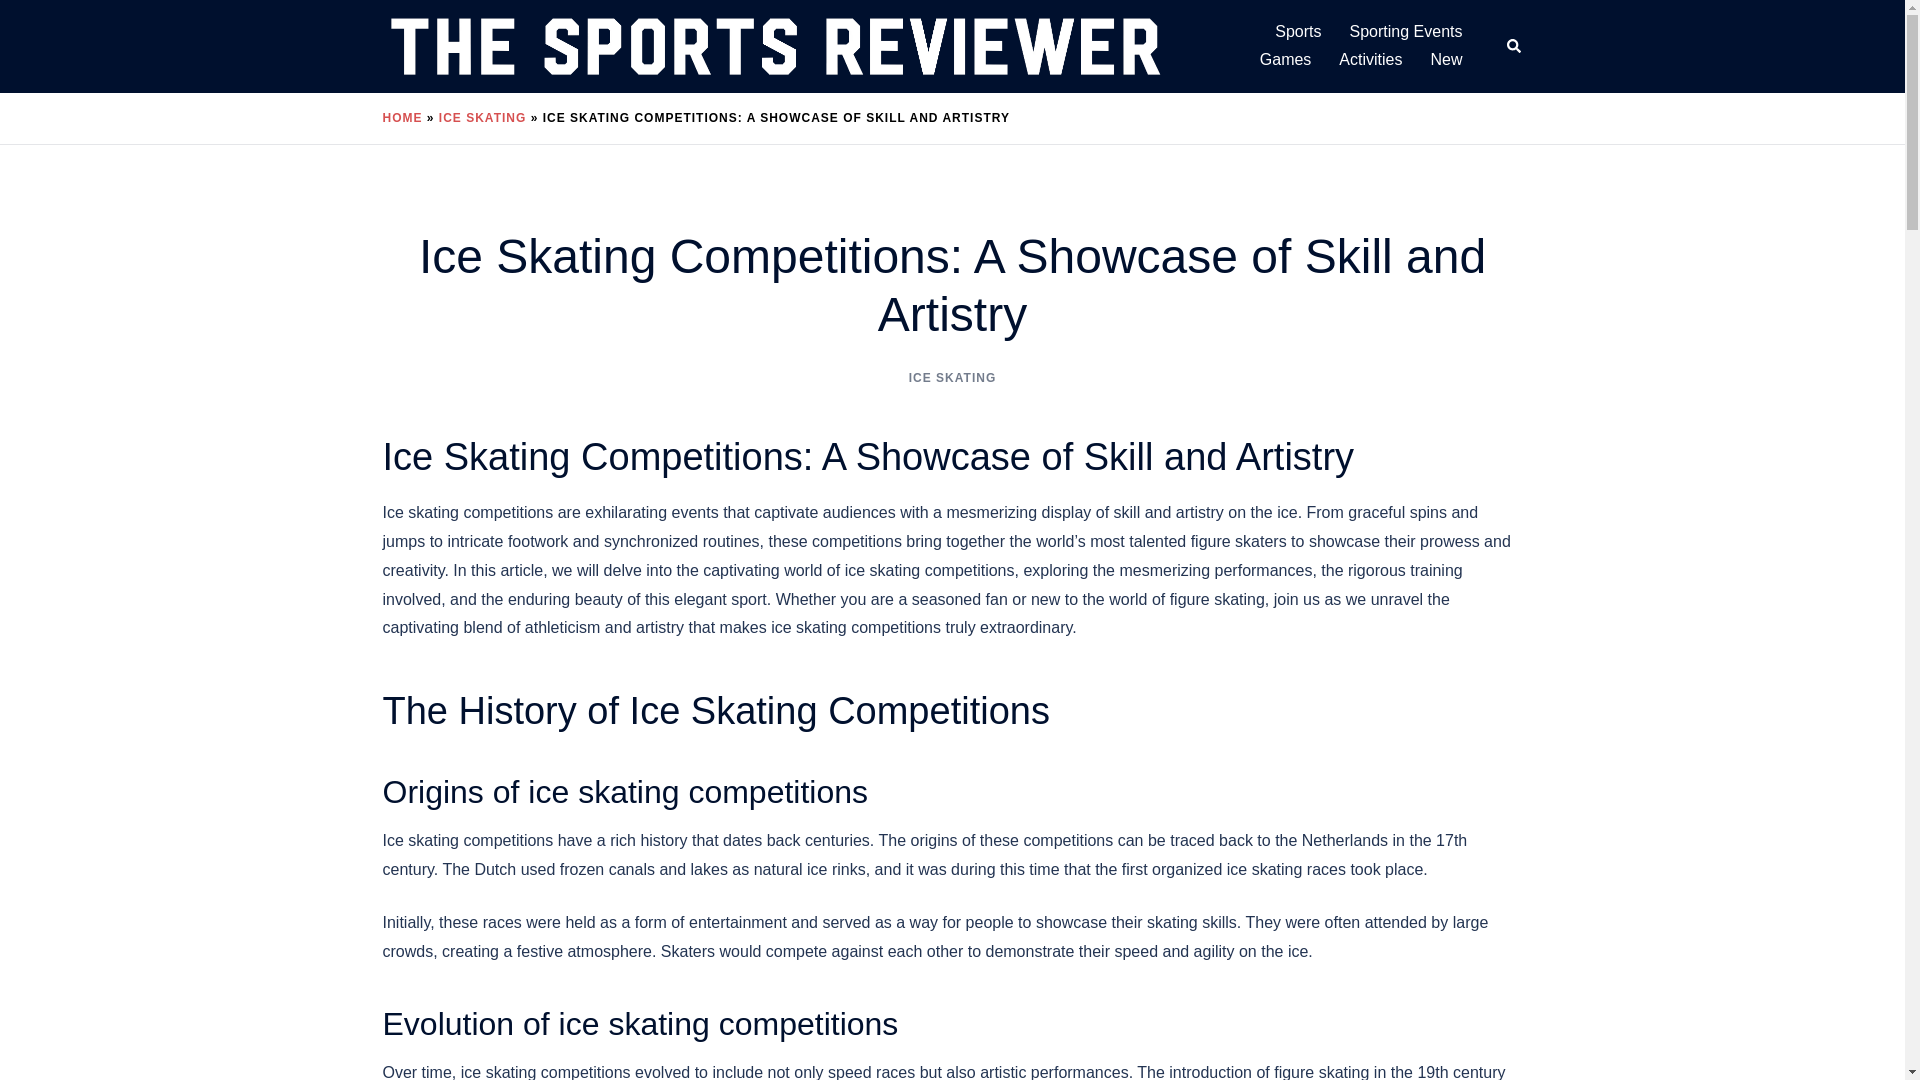 The height and width of the screenshot is (1080, 1920). Describe the element at coordinates (1370, 60) in the screenshot. I see `Activities` at that location.